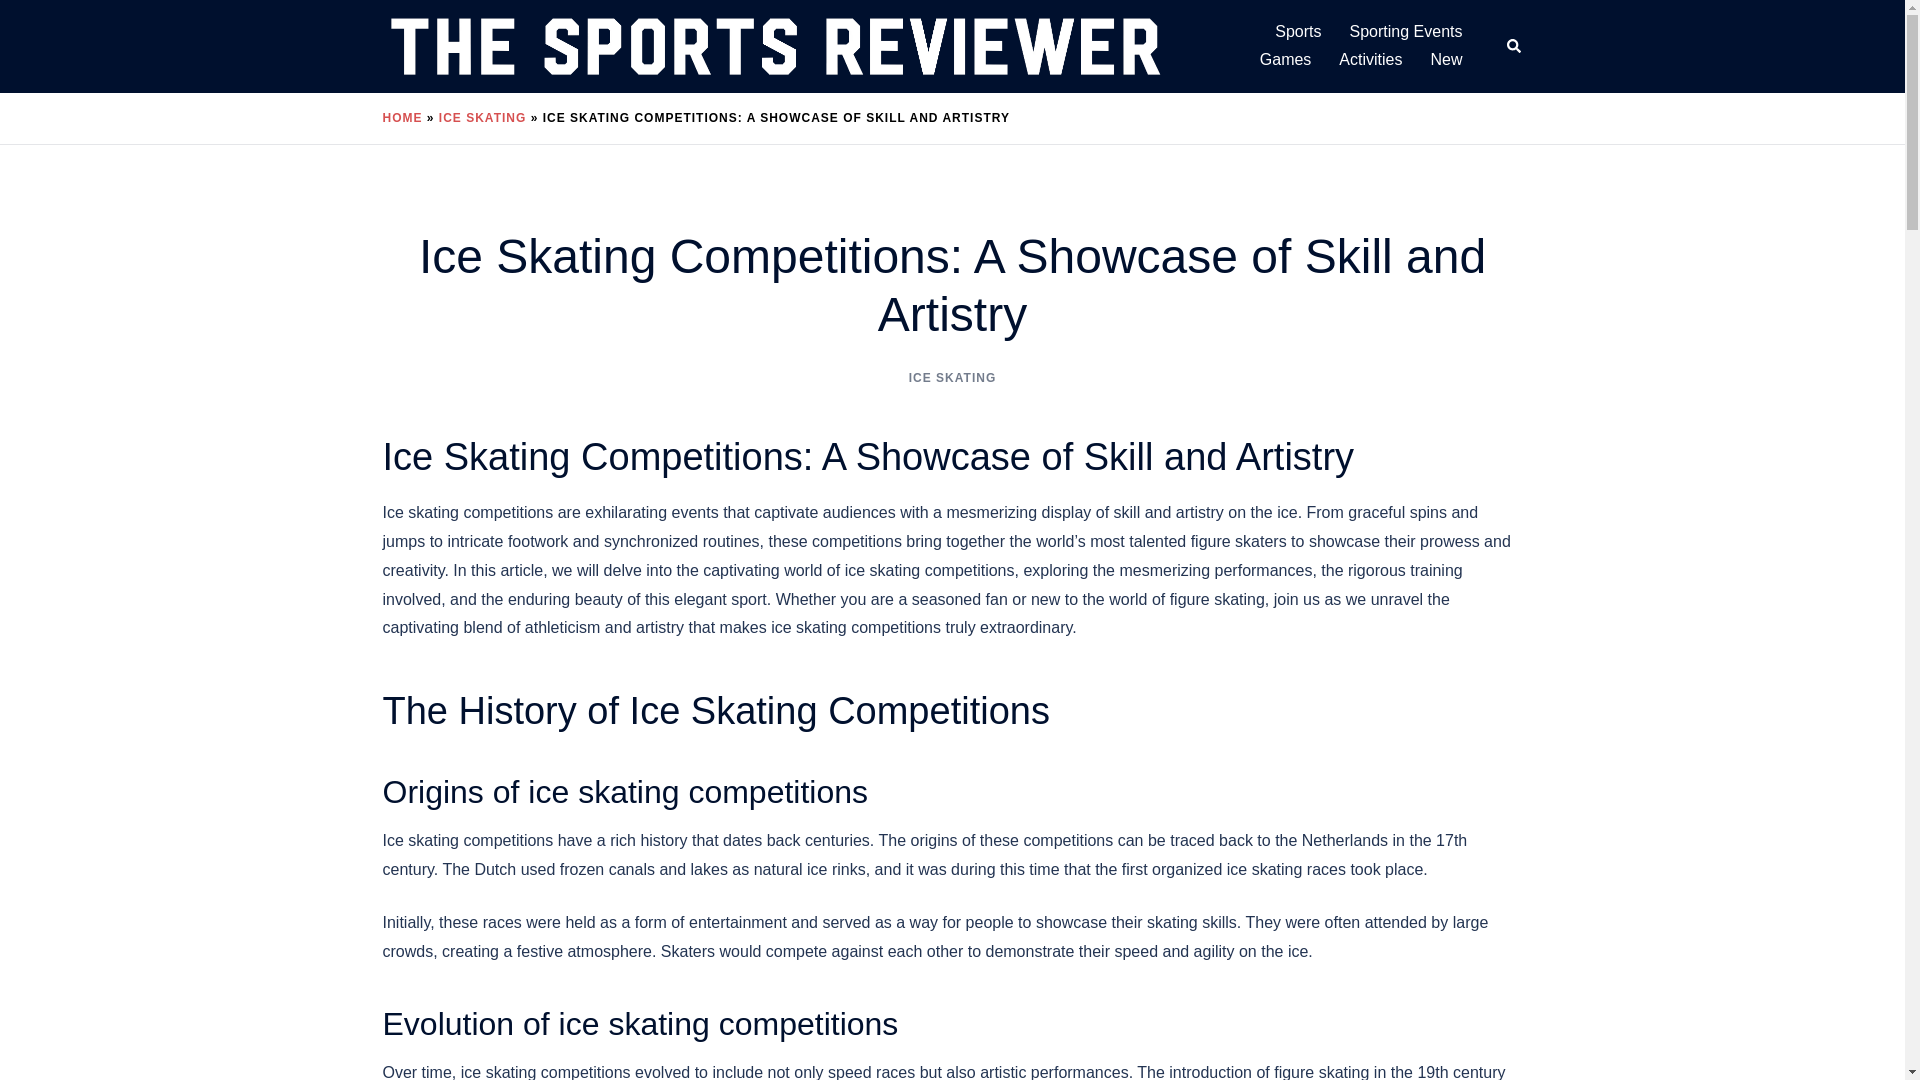 The height and width of the screenshot is (1080, 1920). Describe the element at coordinates (1370, 60) in the screenshot. I see `Activities` at that location.